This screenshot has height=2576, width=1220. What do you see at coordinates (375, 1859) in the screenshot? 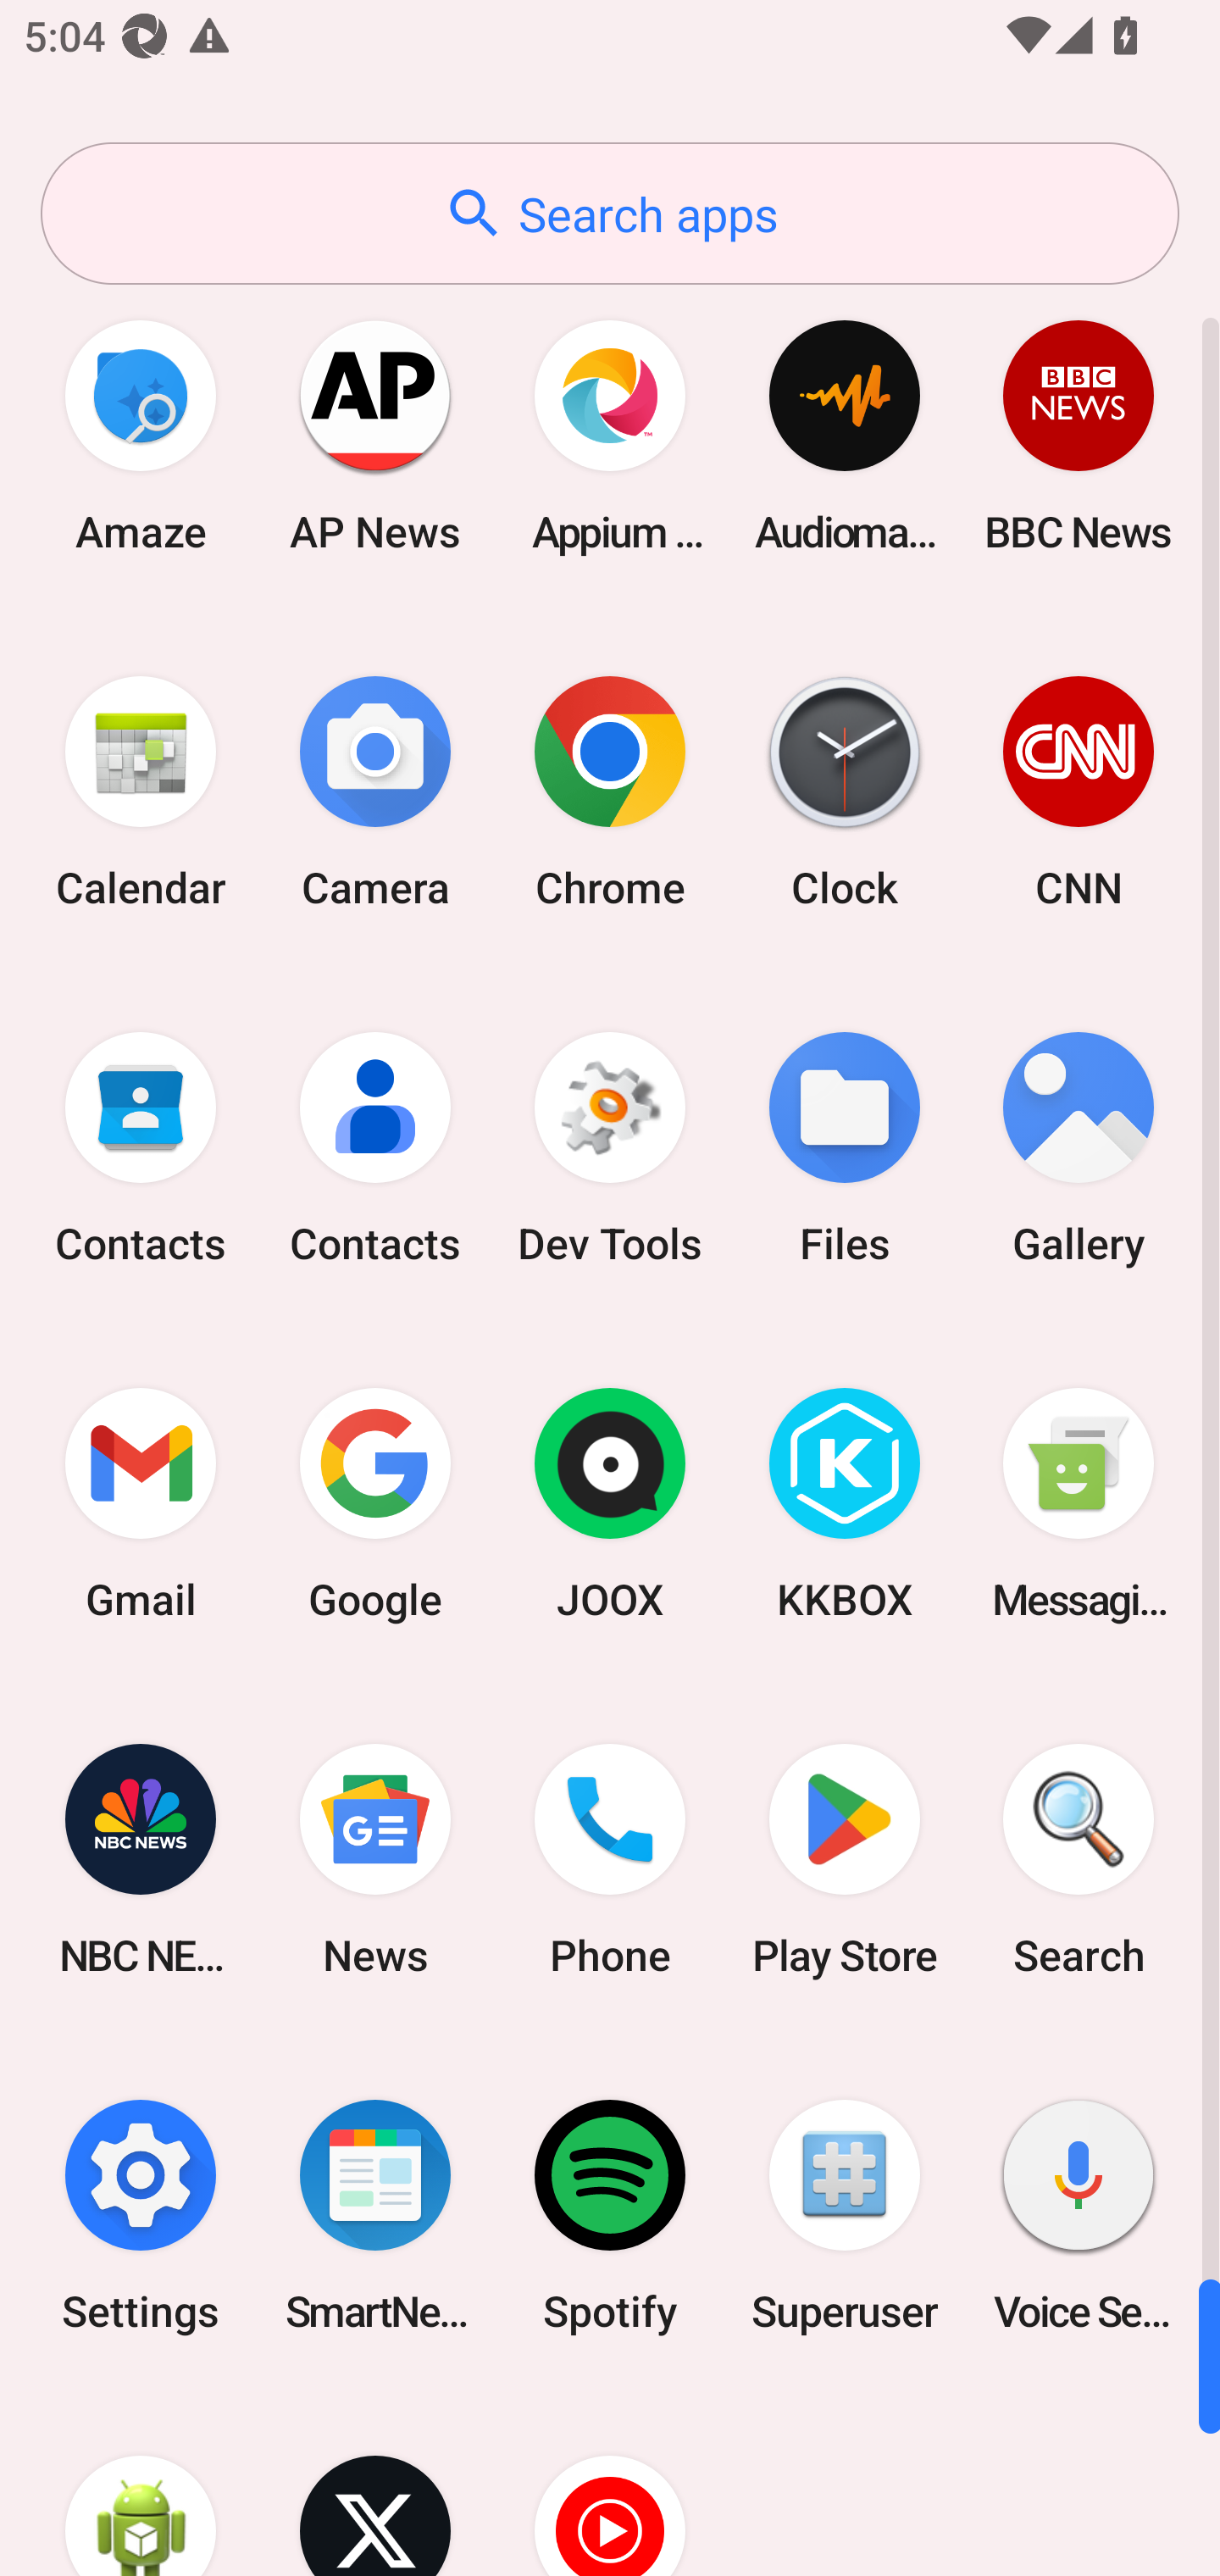
I see `News` at bounding box center [375, 1859].